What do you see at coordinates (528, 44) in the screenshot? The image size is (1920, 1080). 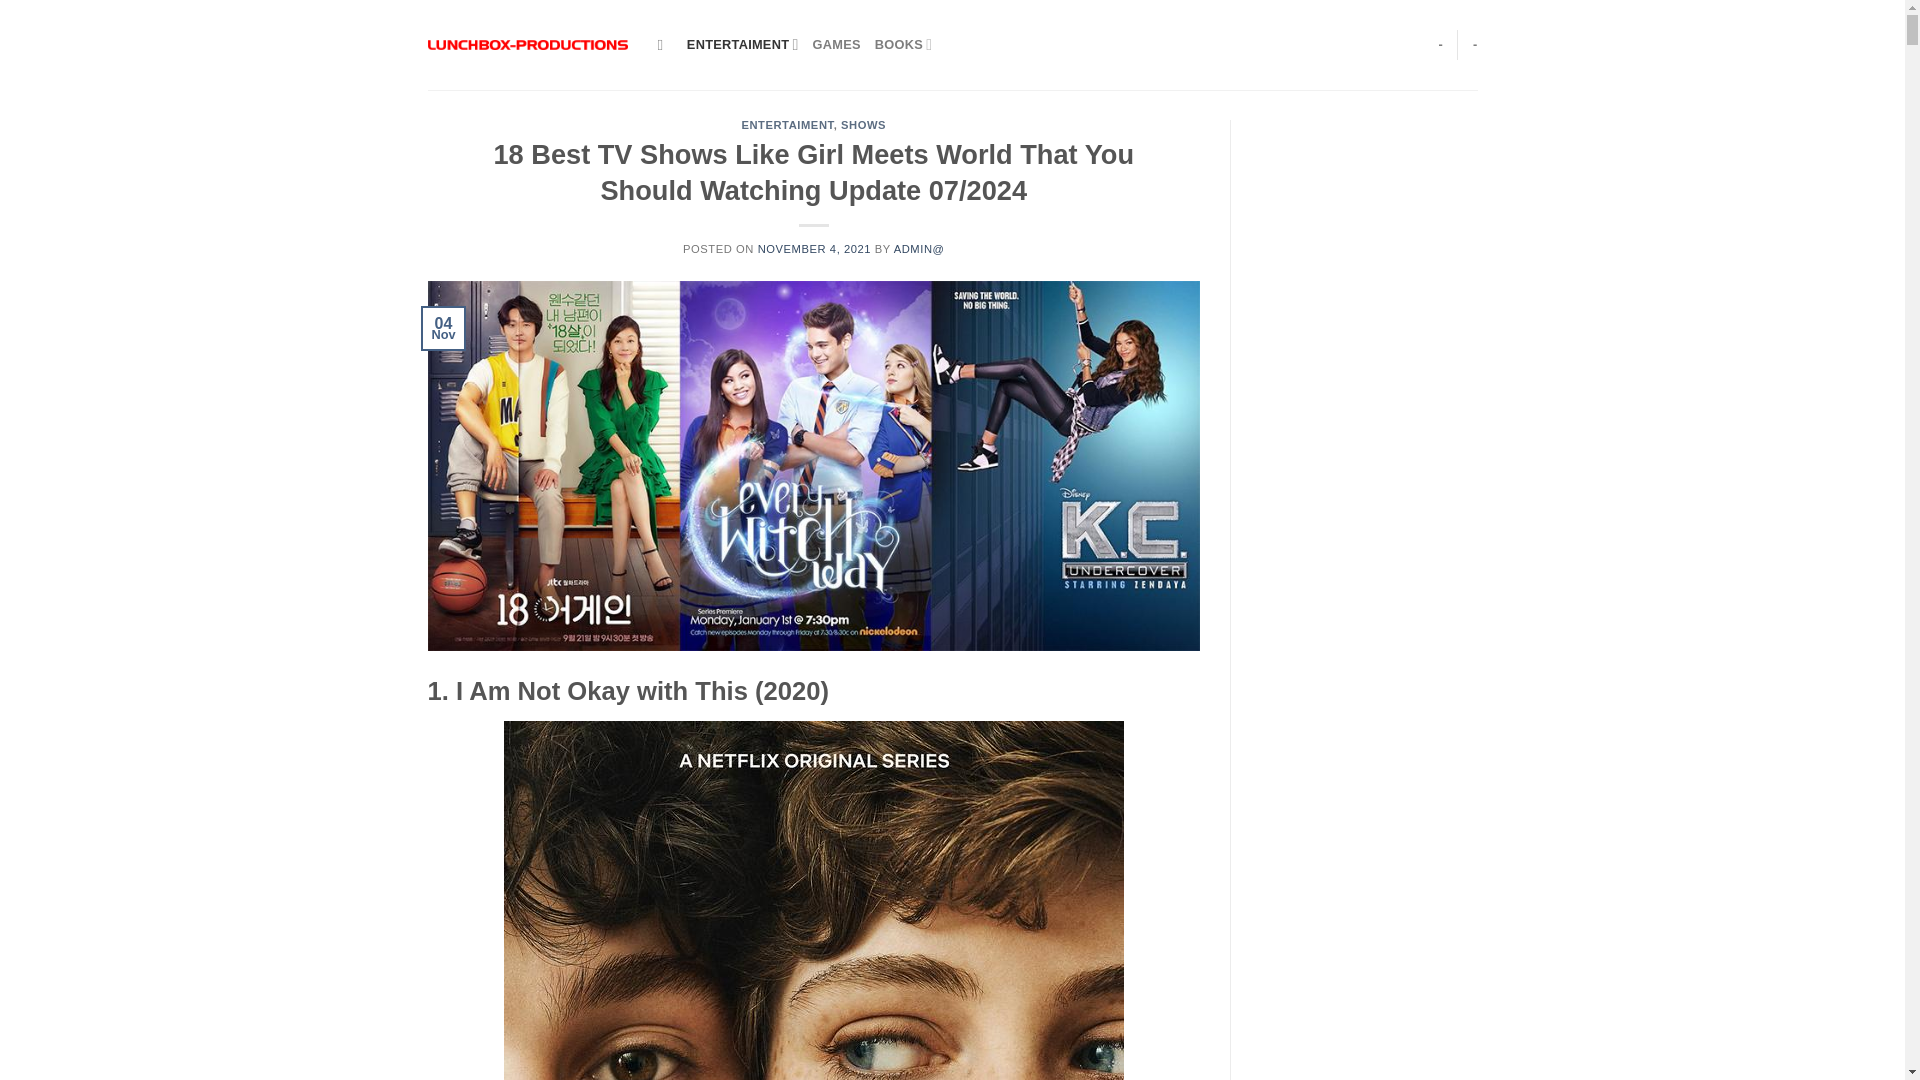 I see `Lunchbox Theatrical Productions` at bounding box center [528, 44].